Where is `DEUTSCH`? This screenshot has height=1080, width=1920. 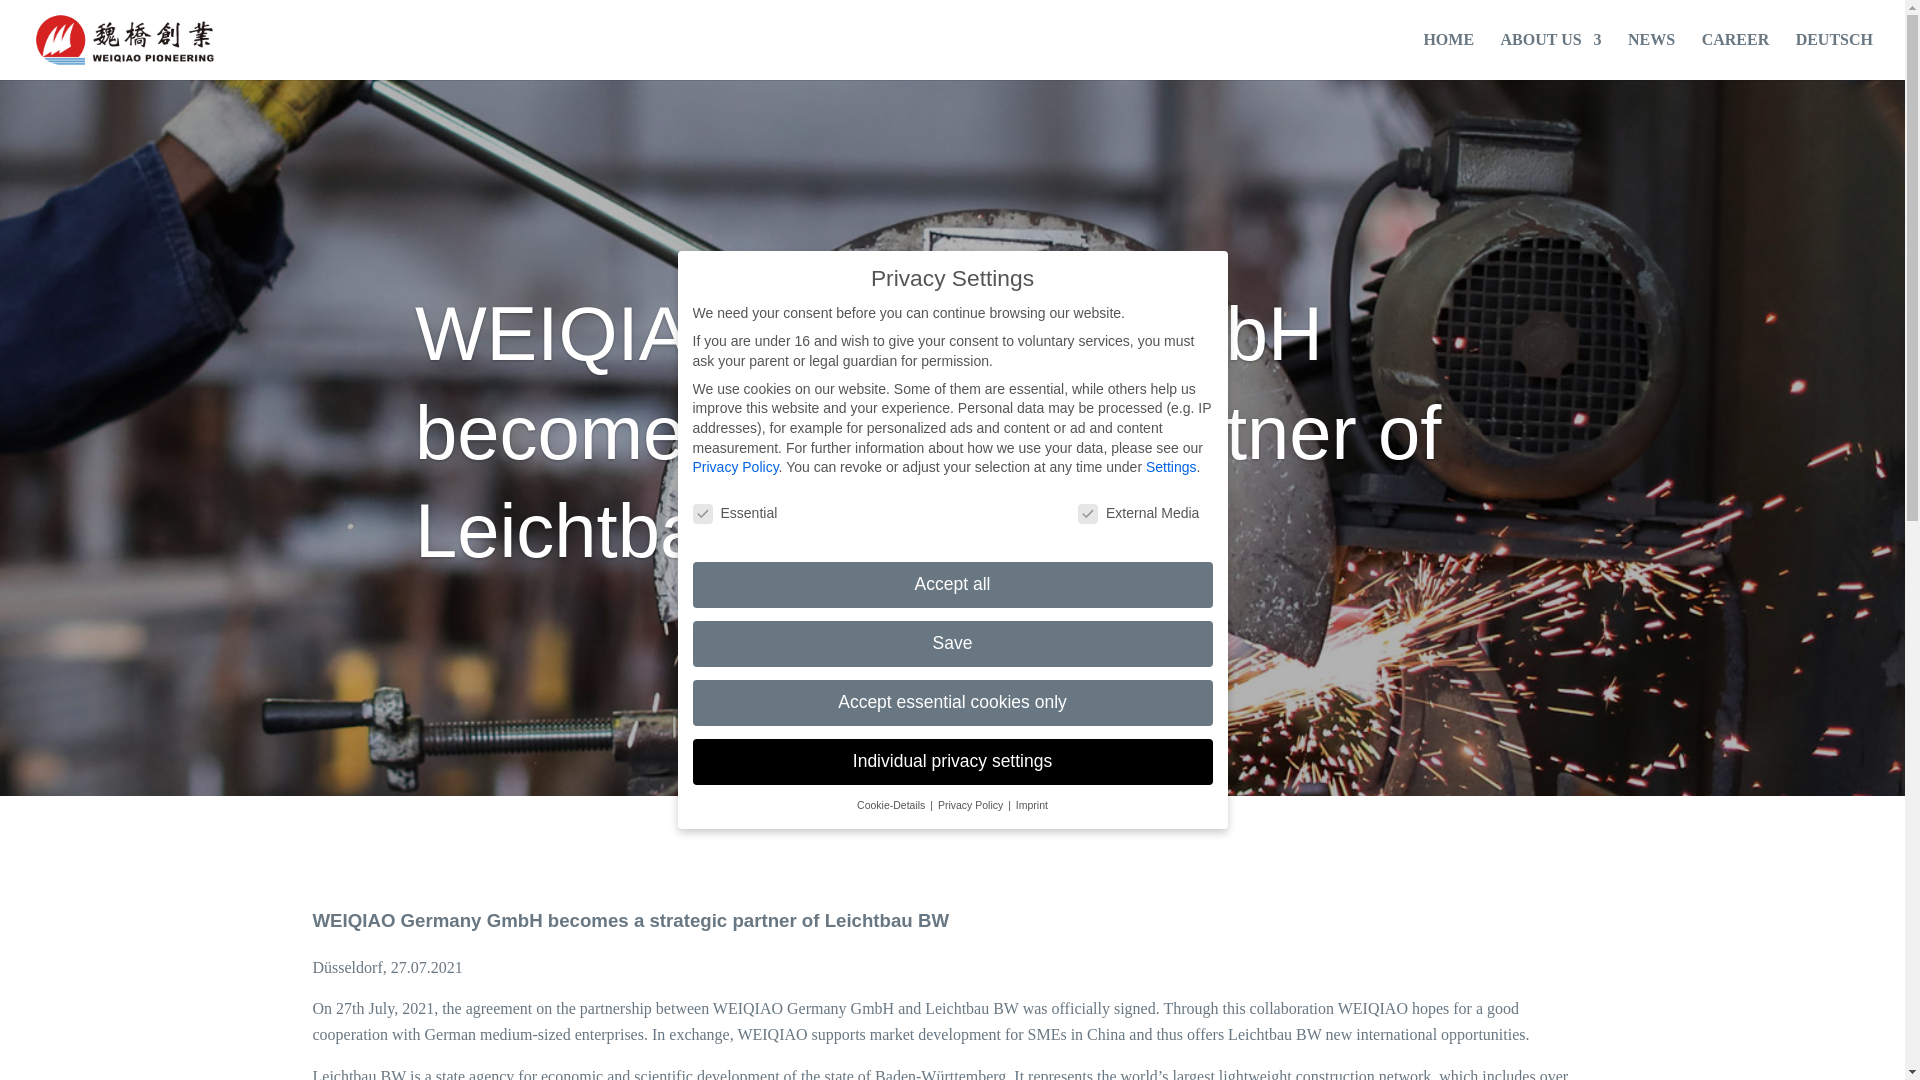 DEUTSCH is located at coordinates (1834, 56).